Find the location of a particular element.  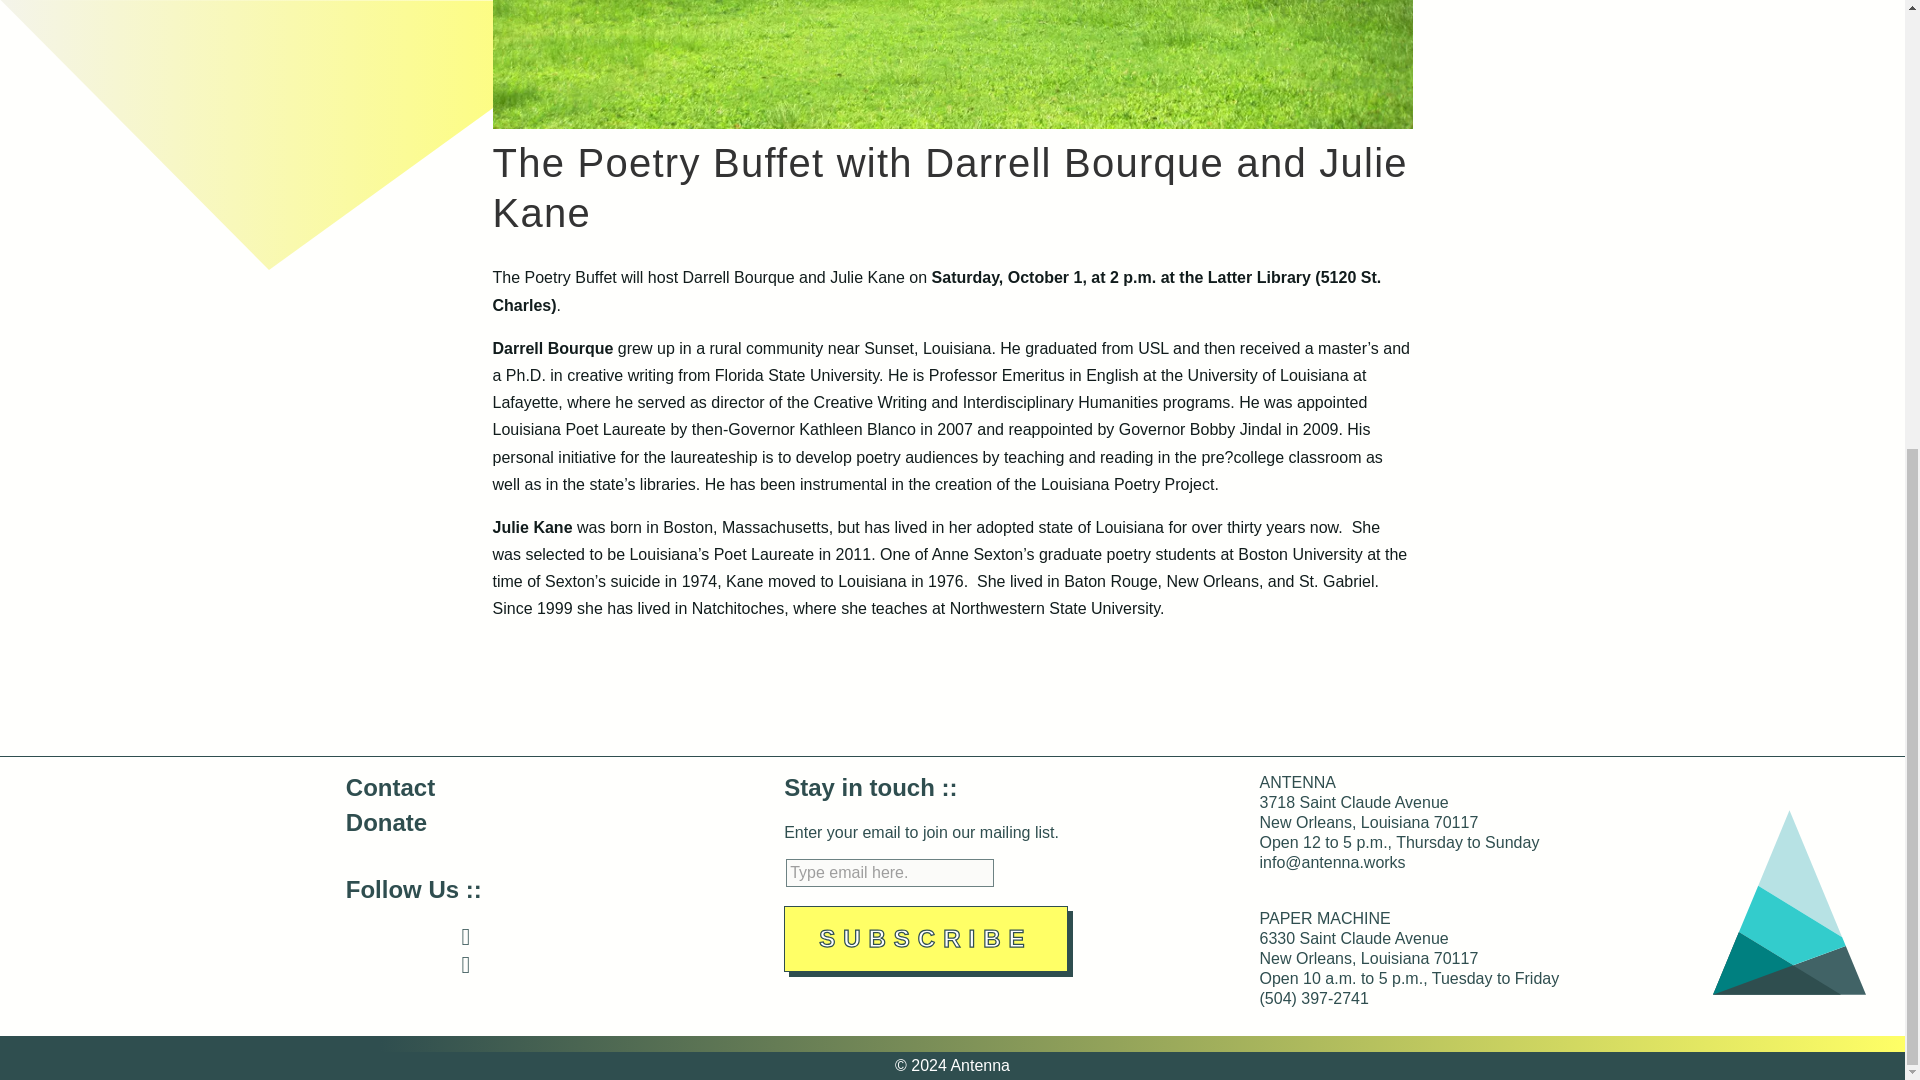

Donate is located at coordinates (386, 822).